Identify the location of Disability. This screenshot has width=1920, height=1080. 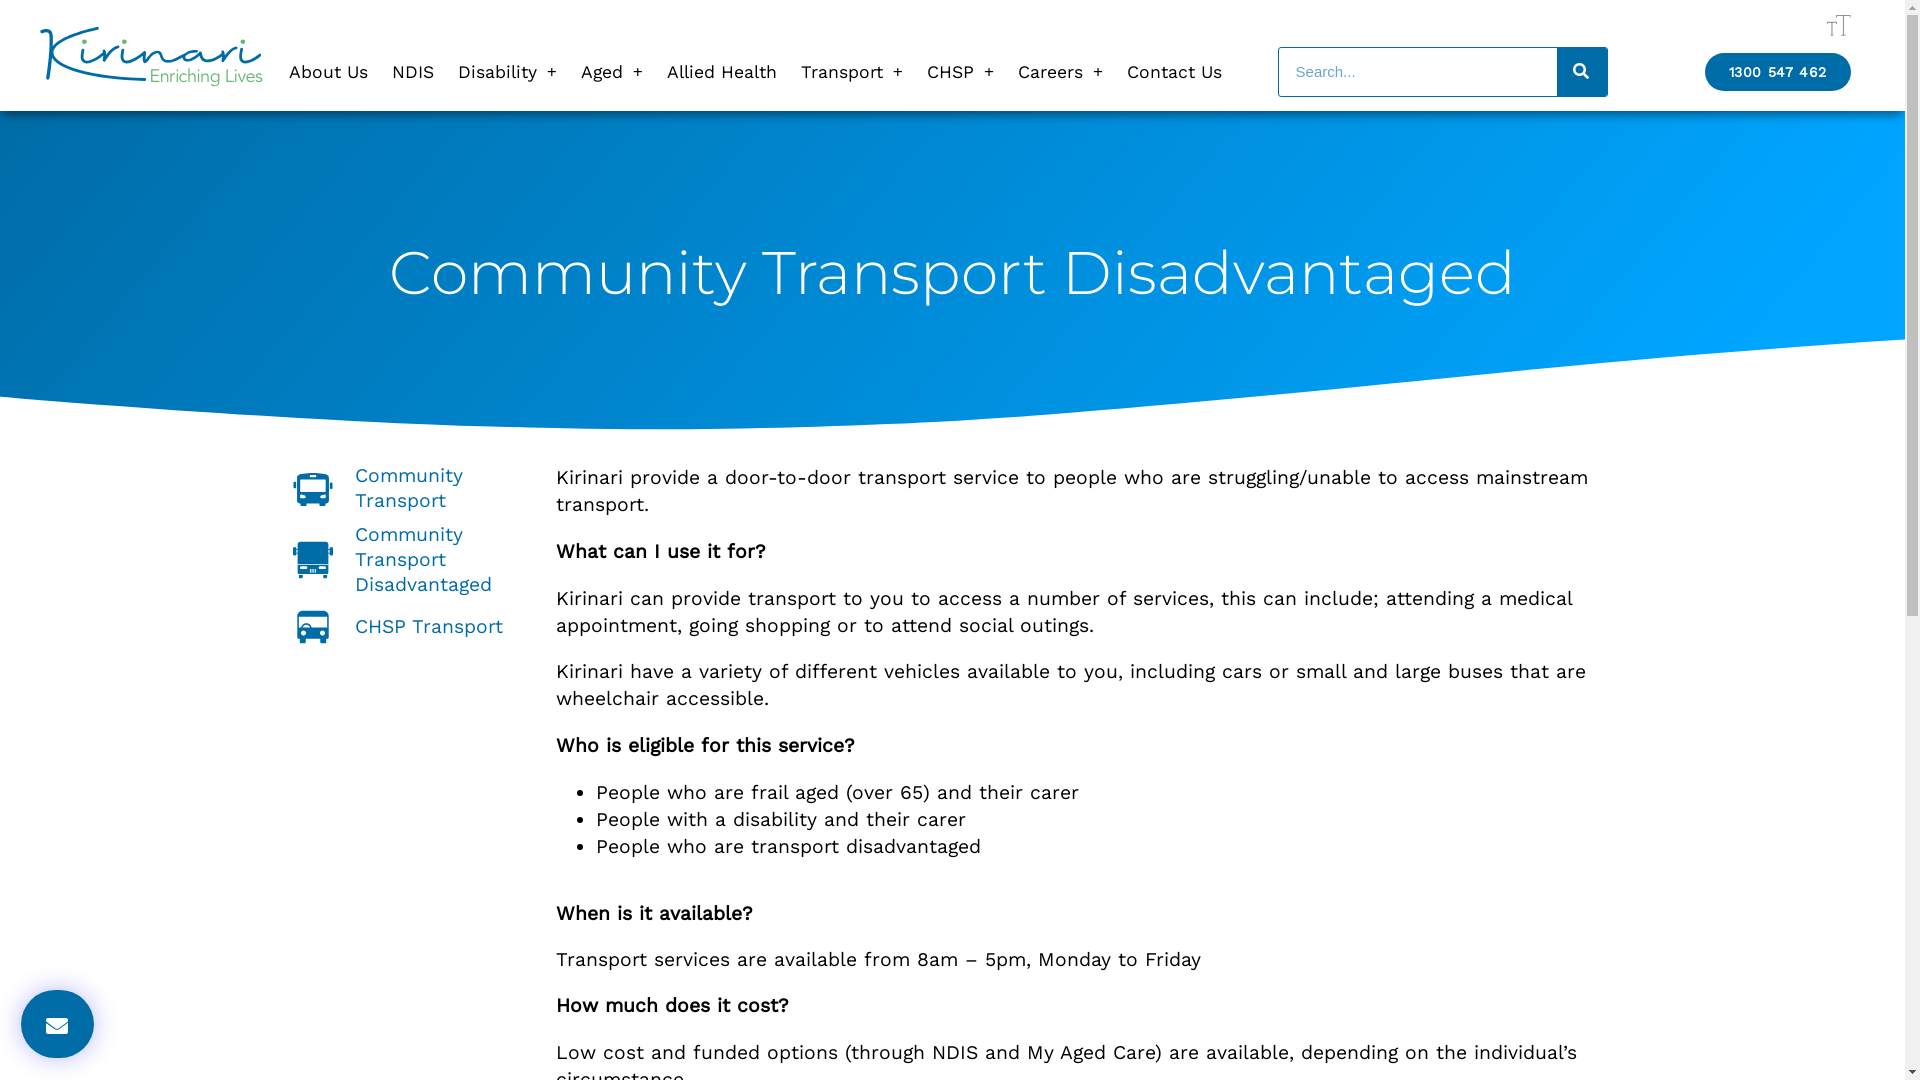
(508, 72).